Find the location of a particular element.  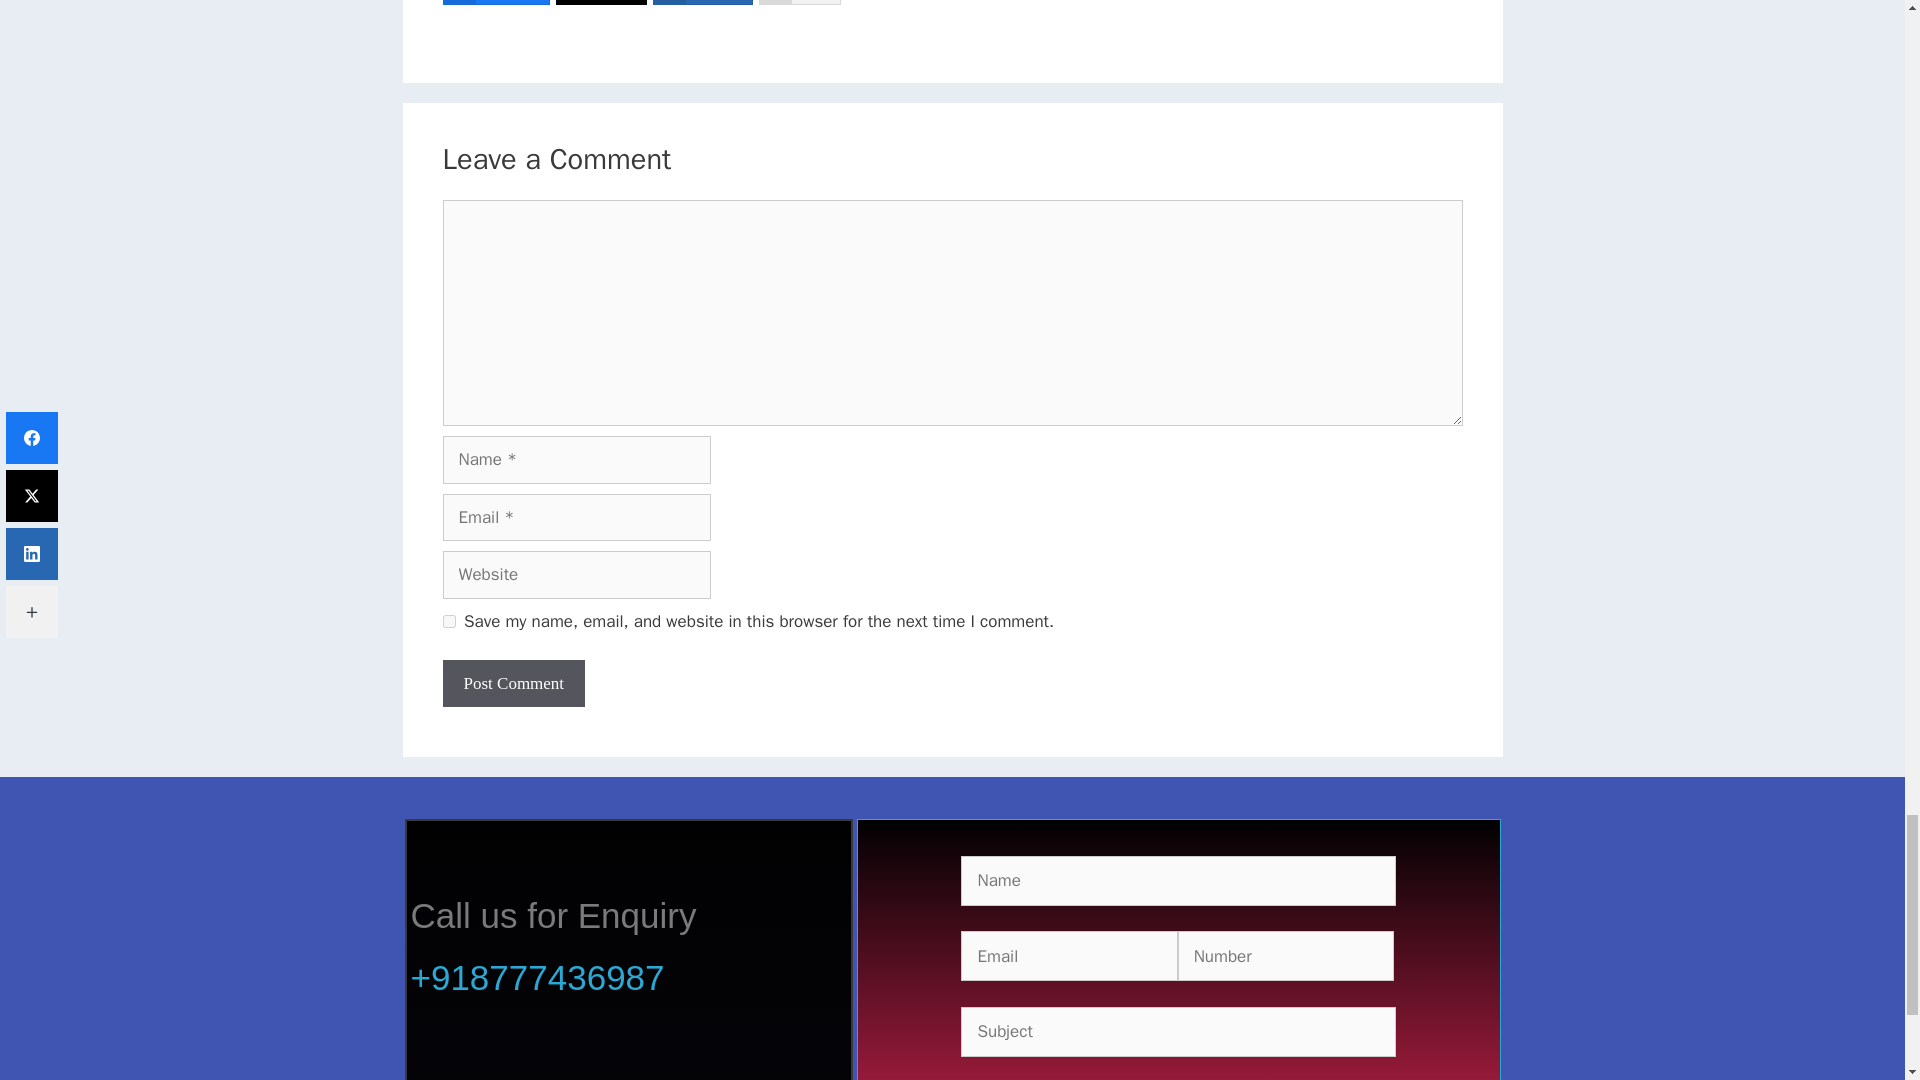

Facebook is located at coordinates (495, 2).